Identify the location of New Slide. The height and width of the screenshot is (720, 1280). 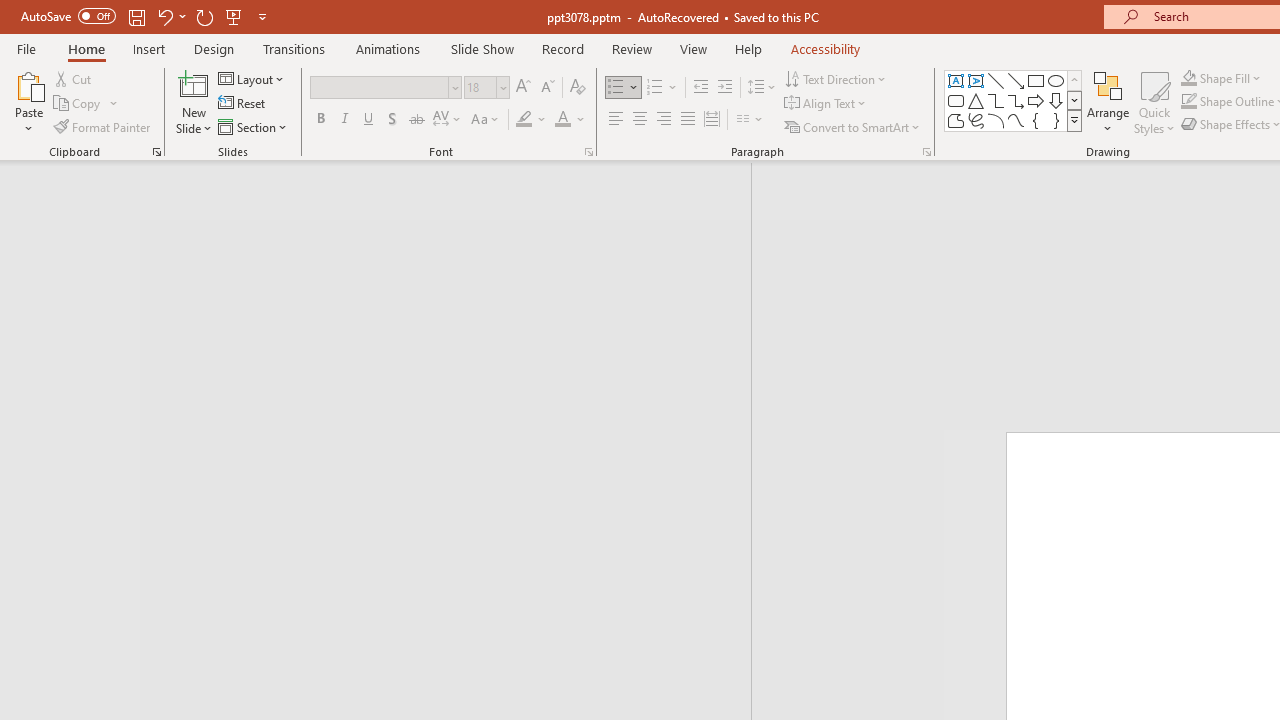
(194, 102).